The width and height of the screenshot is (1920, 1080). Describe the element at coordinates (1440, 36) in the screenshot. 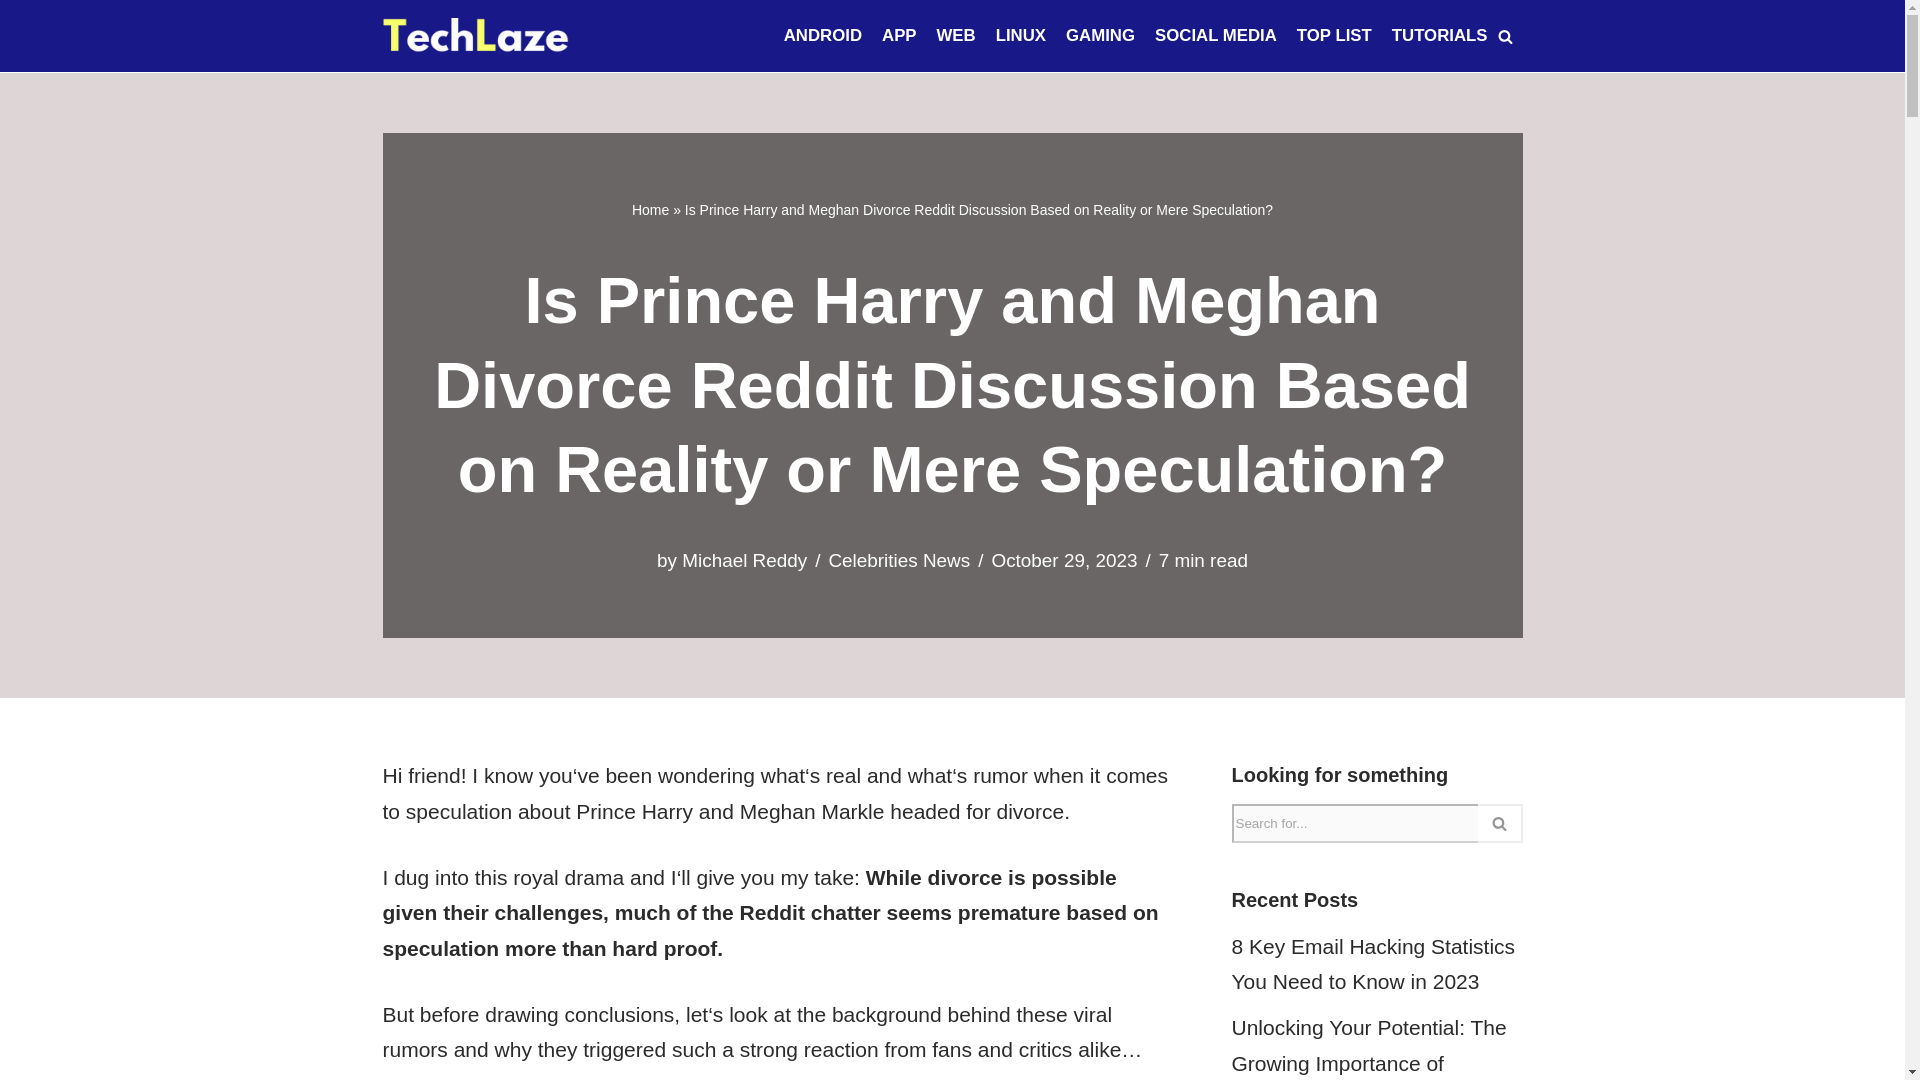

I see `TUTORIALS` at that location.